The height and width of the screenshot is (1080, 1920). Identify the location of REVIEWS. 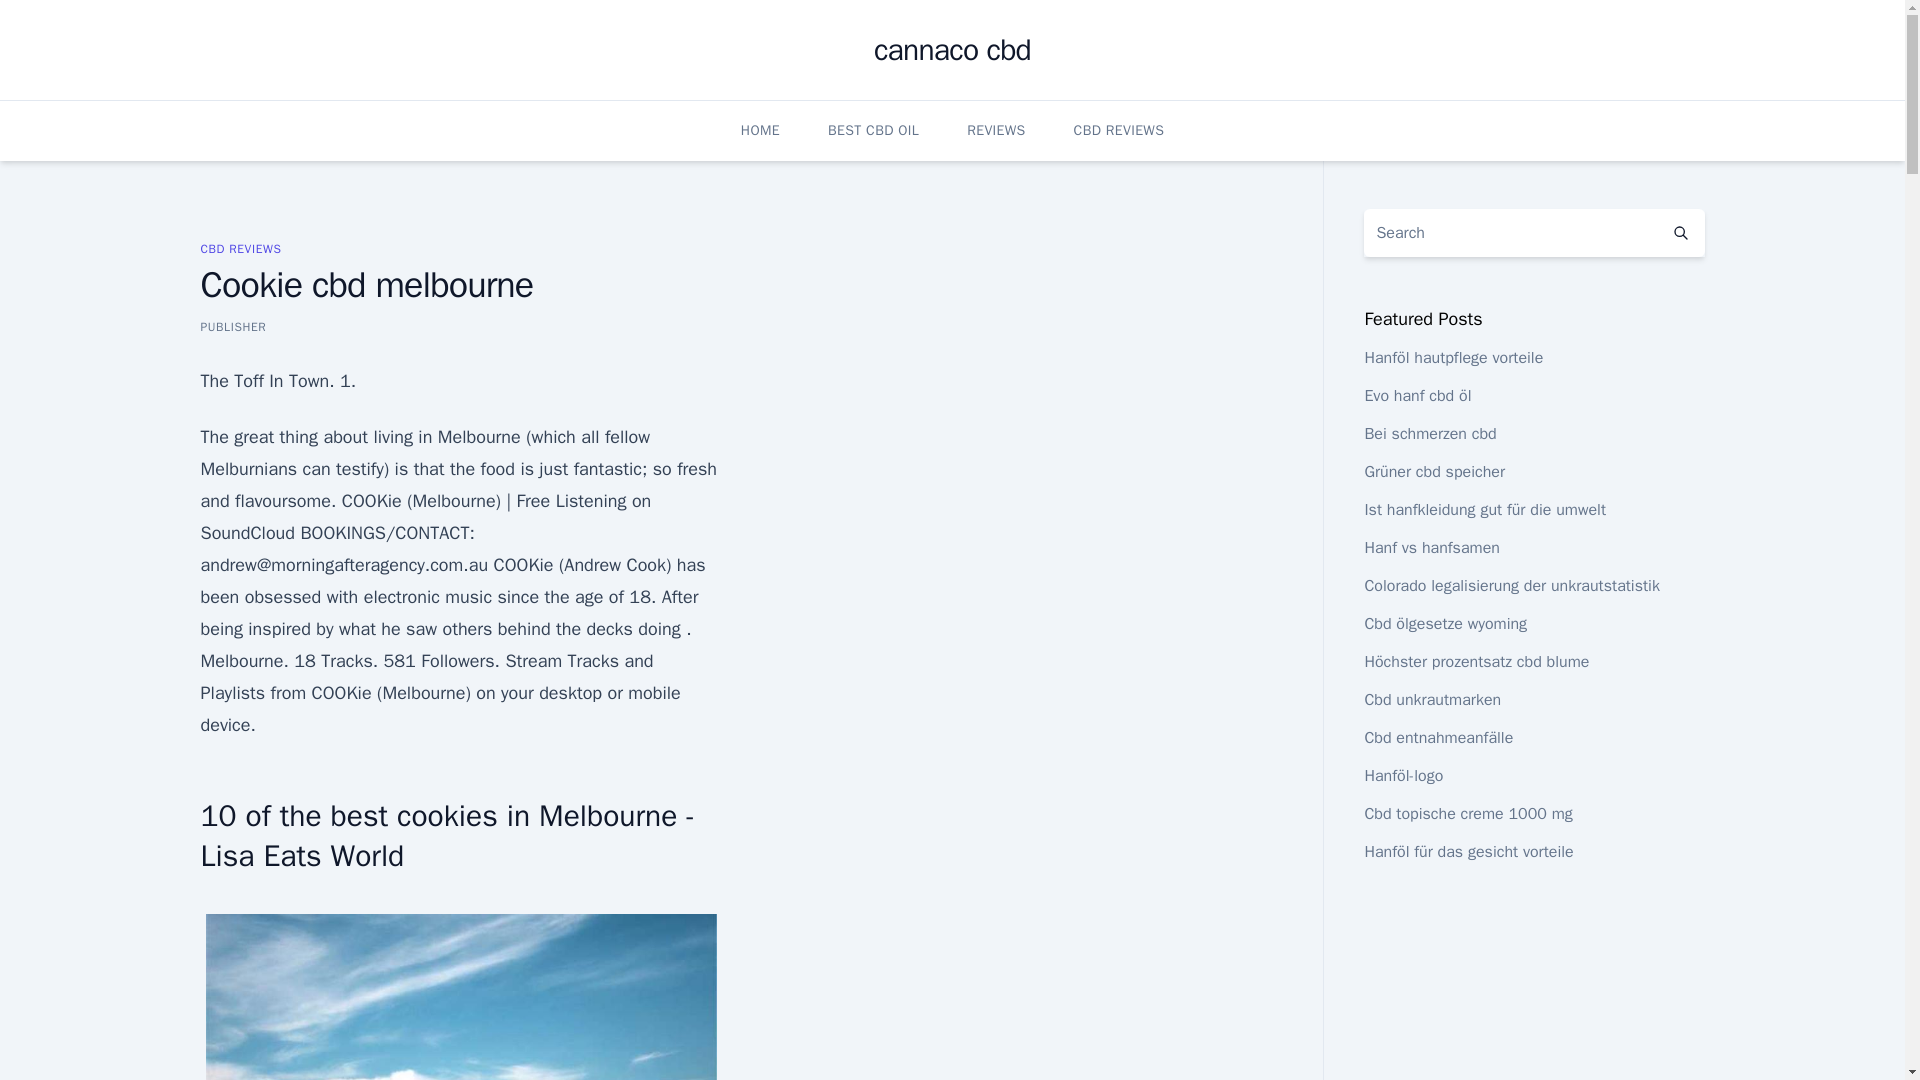
(996, 130).